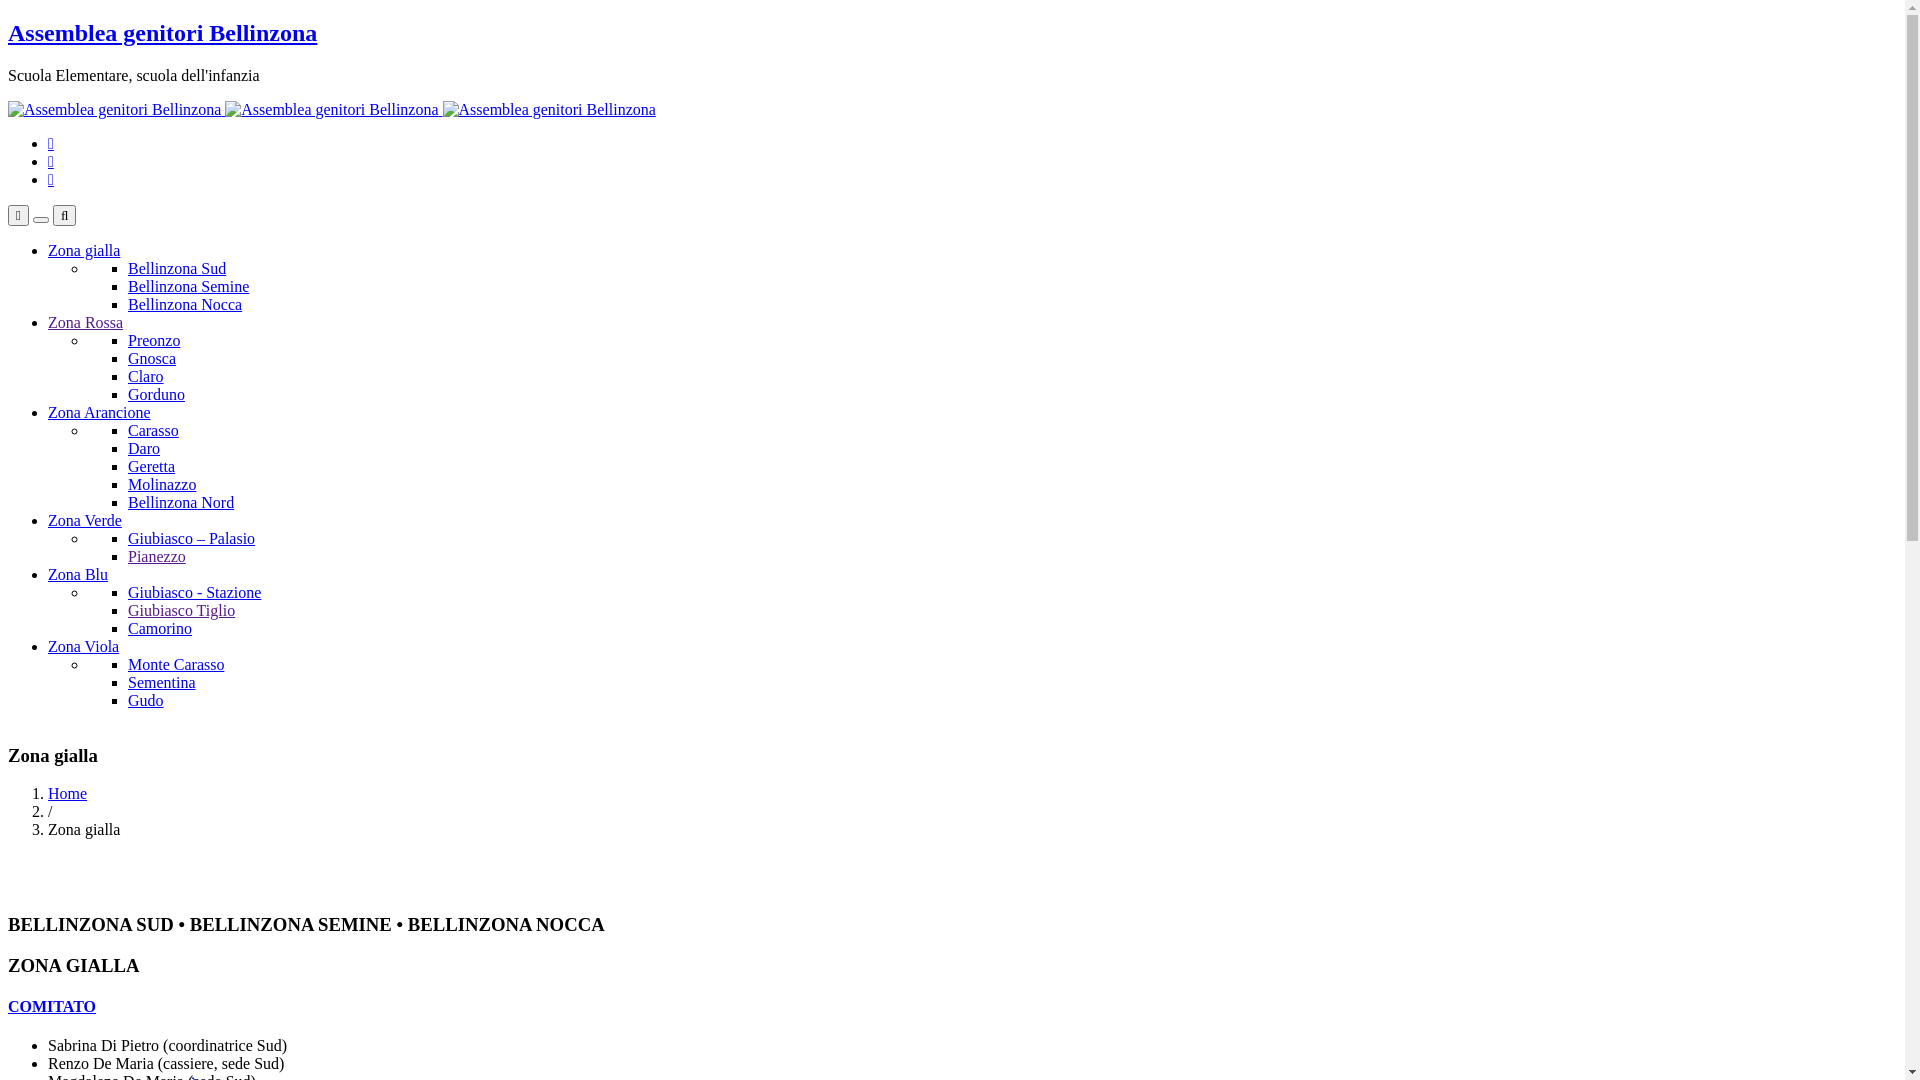 The image size is (1920, 1080). Describe the element at coordinates (100, 412) in the screenshot. I see `Zona Arancione` at that location.